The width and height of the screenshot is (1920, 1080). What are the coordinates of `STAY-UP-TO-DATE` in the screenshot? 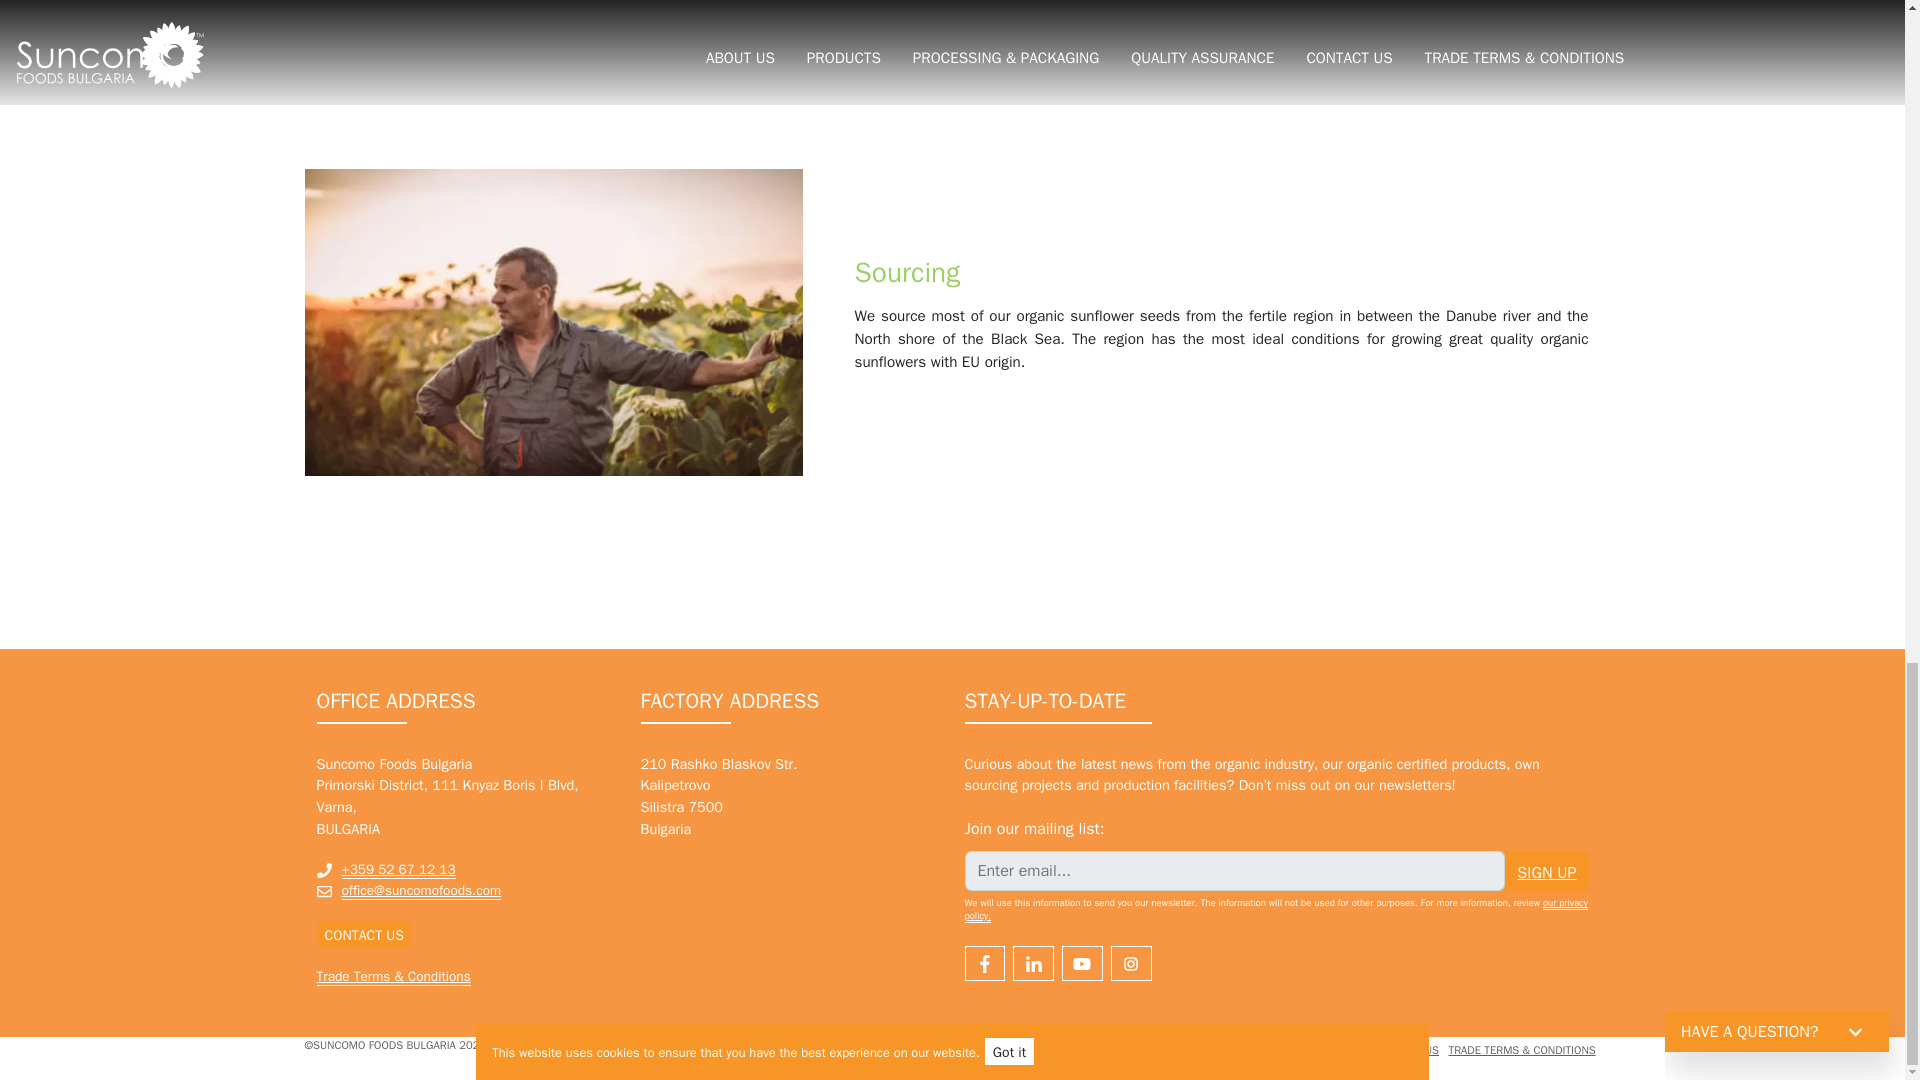 It's located at (1044, 700).